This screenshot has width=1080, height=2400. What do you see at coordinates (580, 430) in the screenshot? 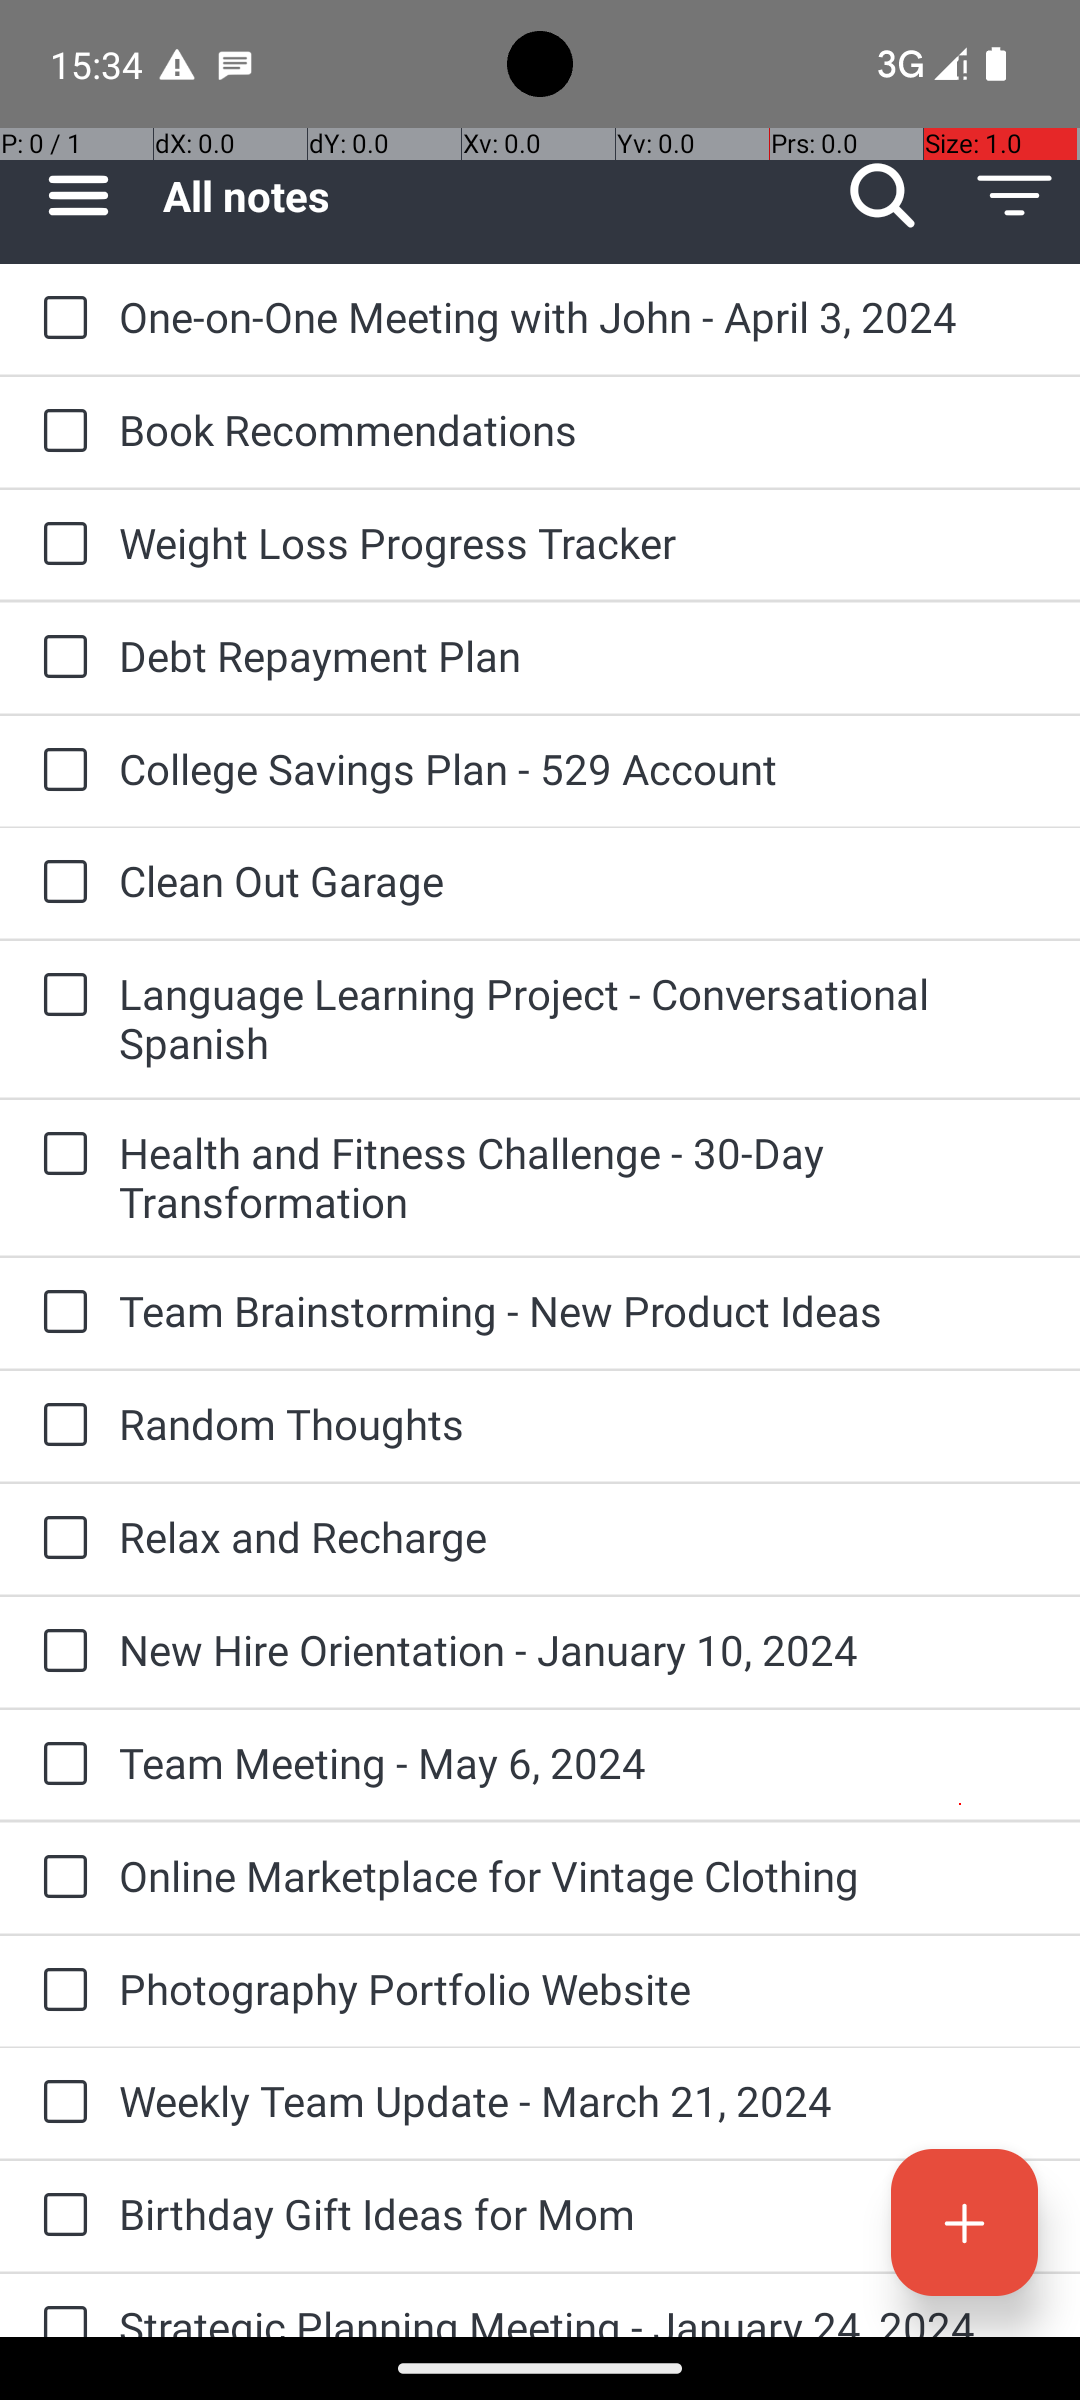
I see `Book Recommendations` at bounding box center [580, 430].